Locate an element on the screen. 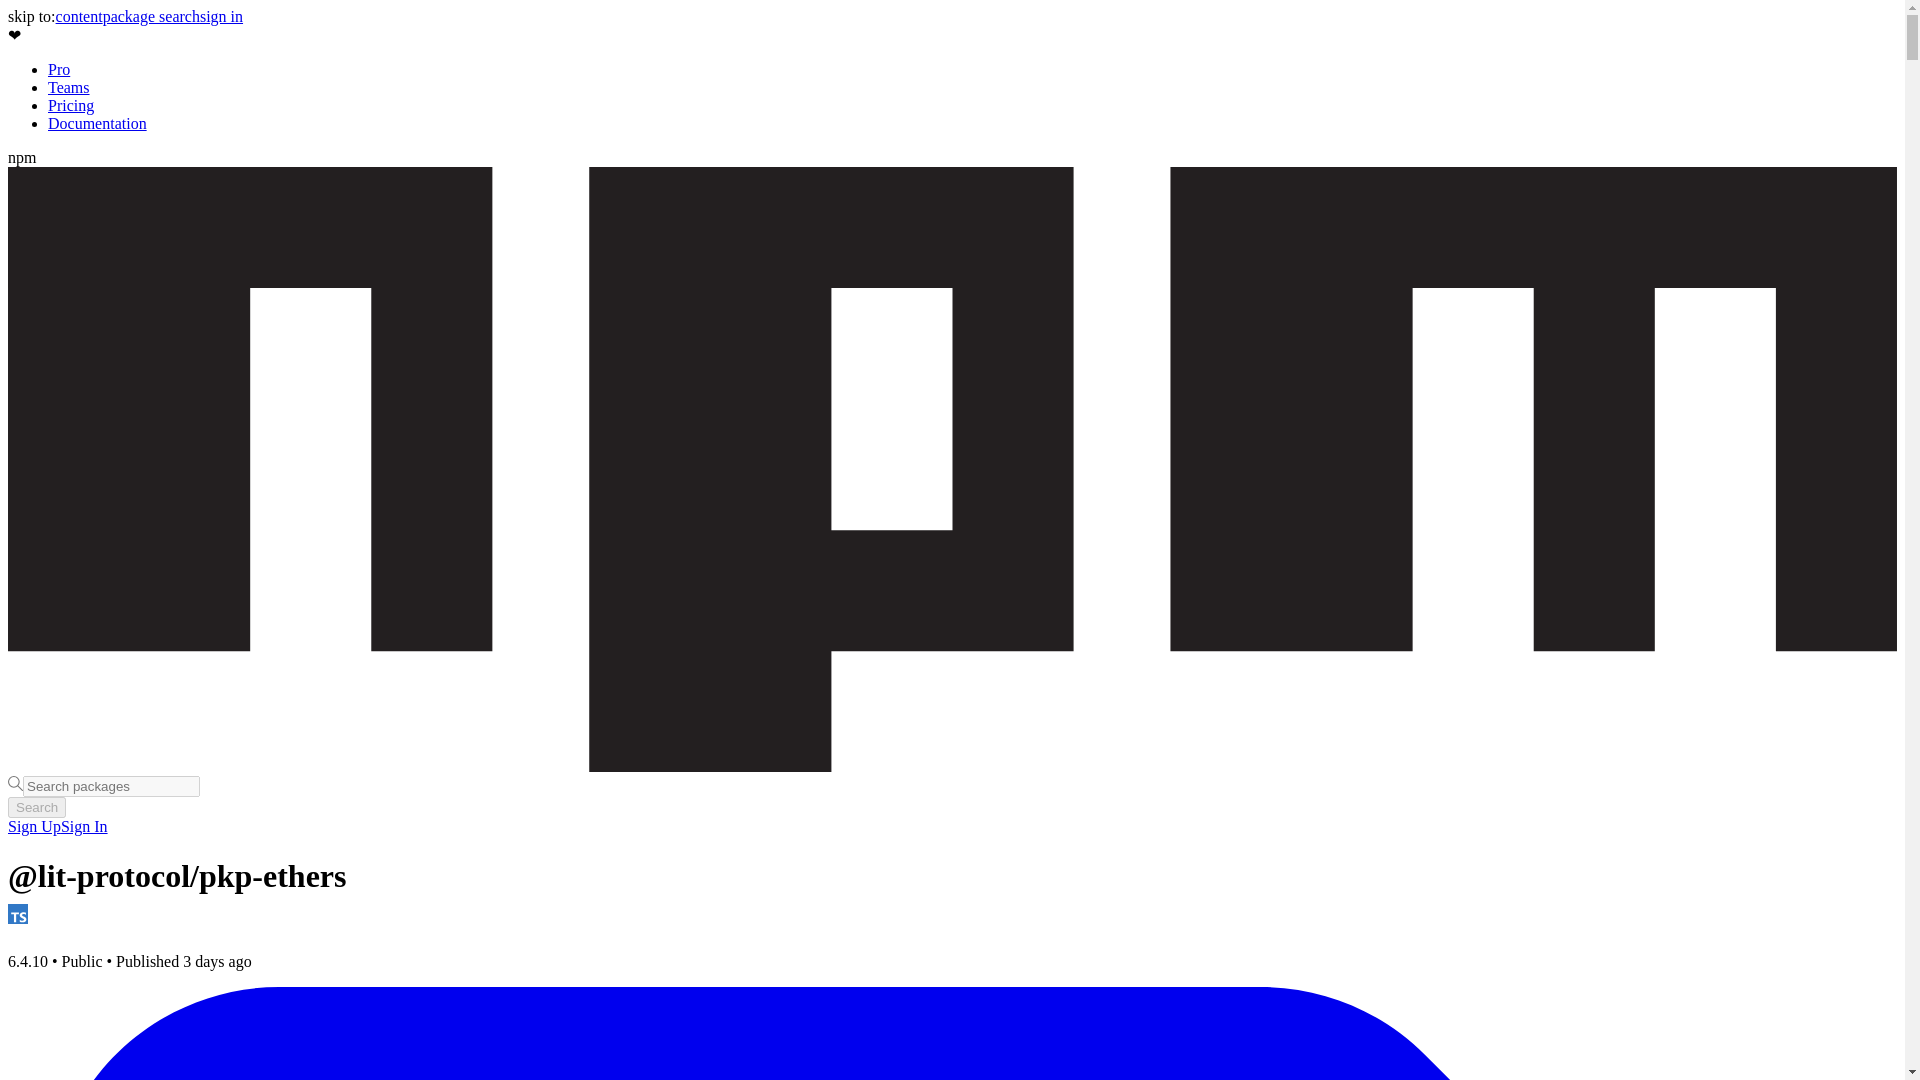  package search is located at coordinates (151, 16).